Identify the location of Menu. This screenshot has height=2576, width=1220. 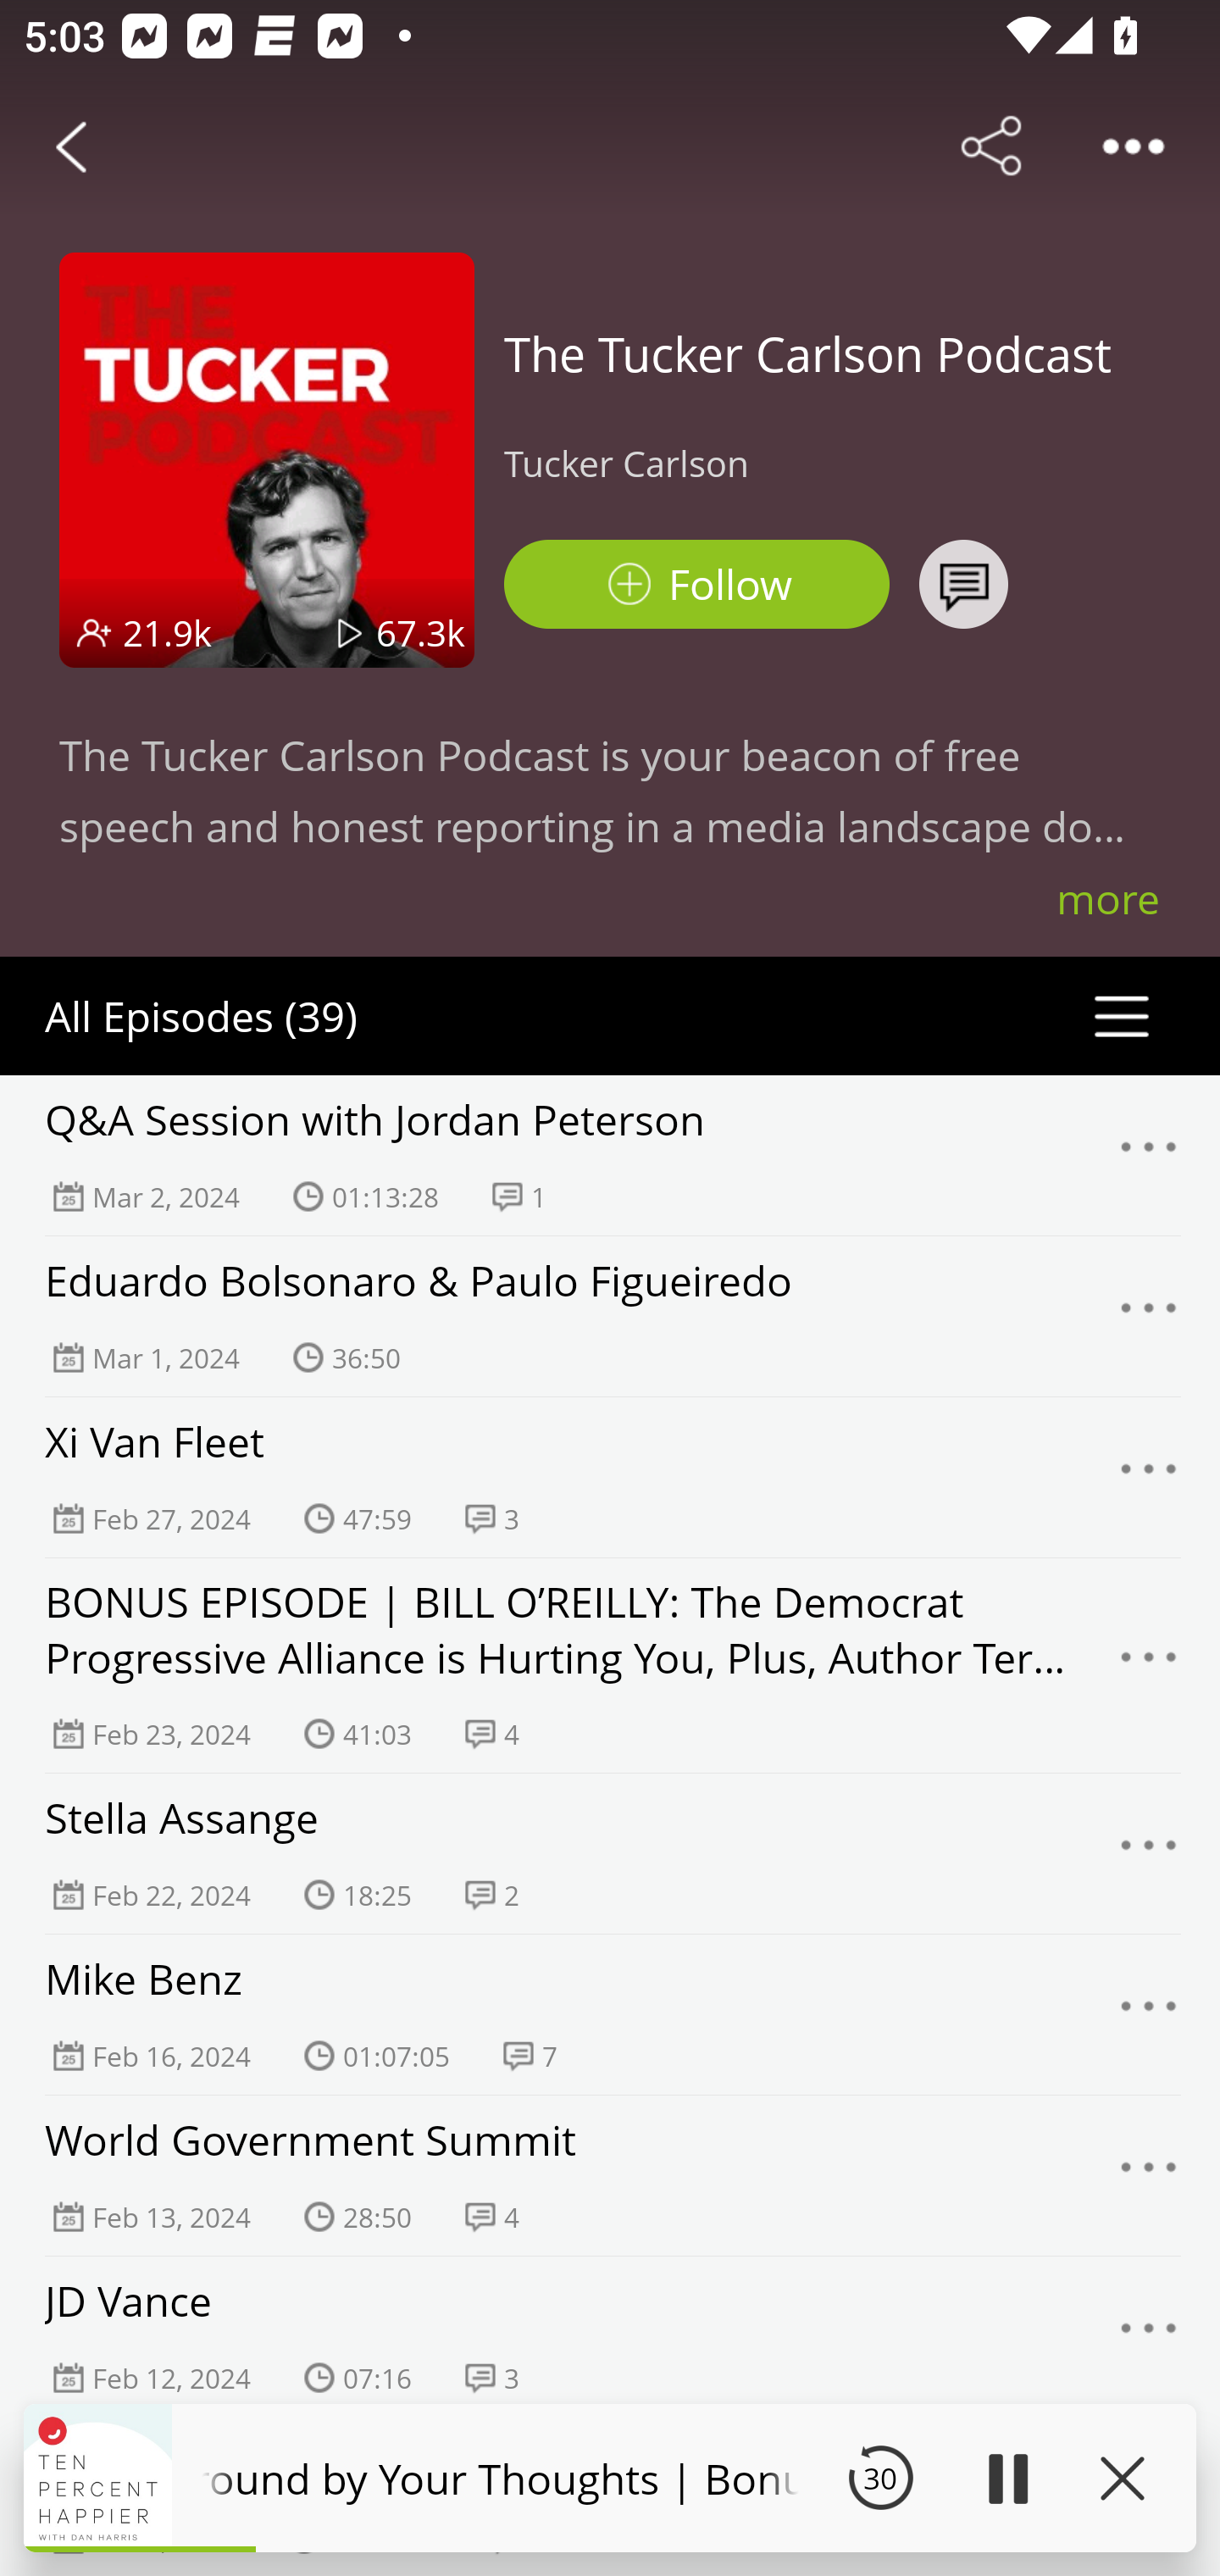
(1149, 1477).